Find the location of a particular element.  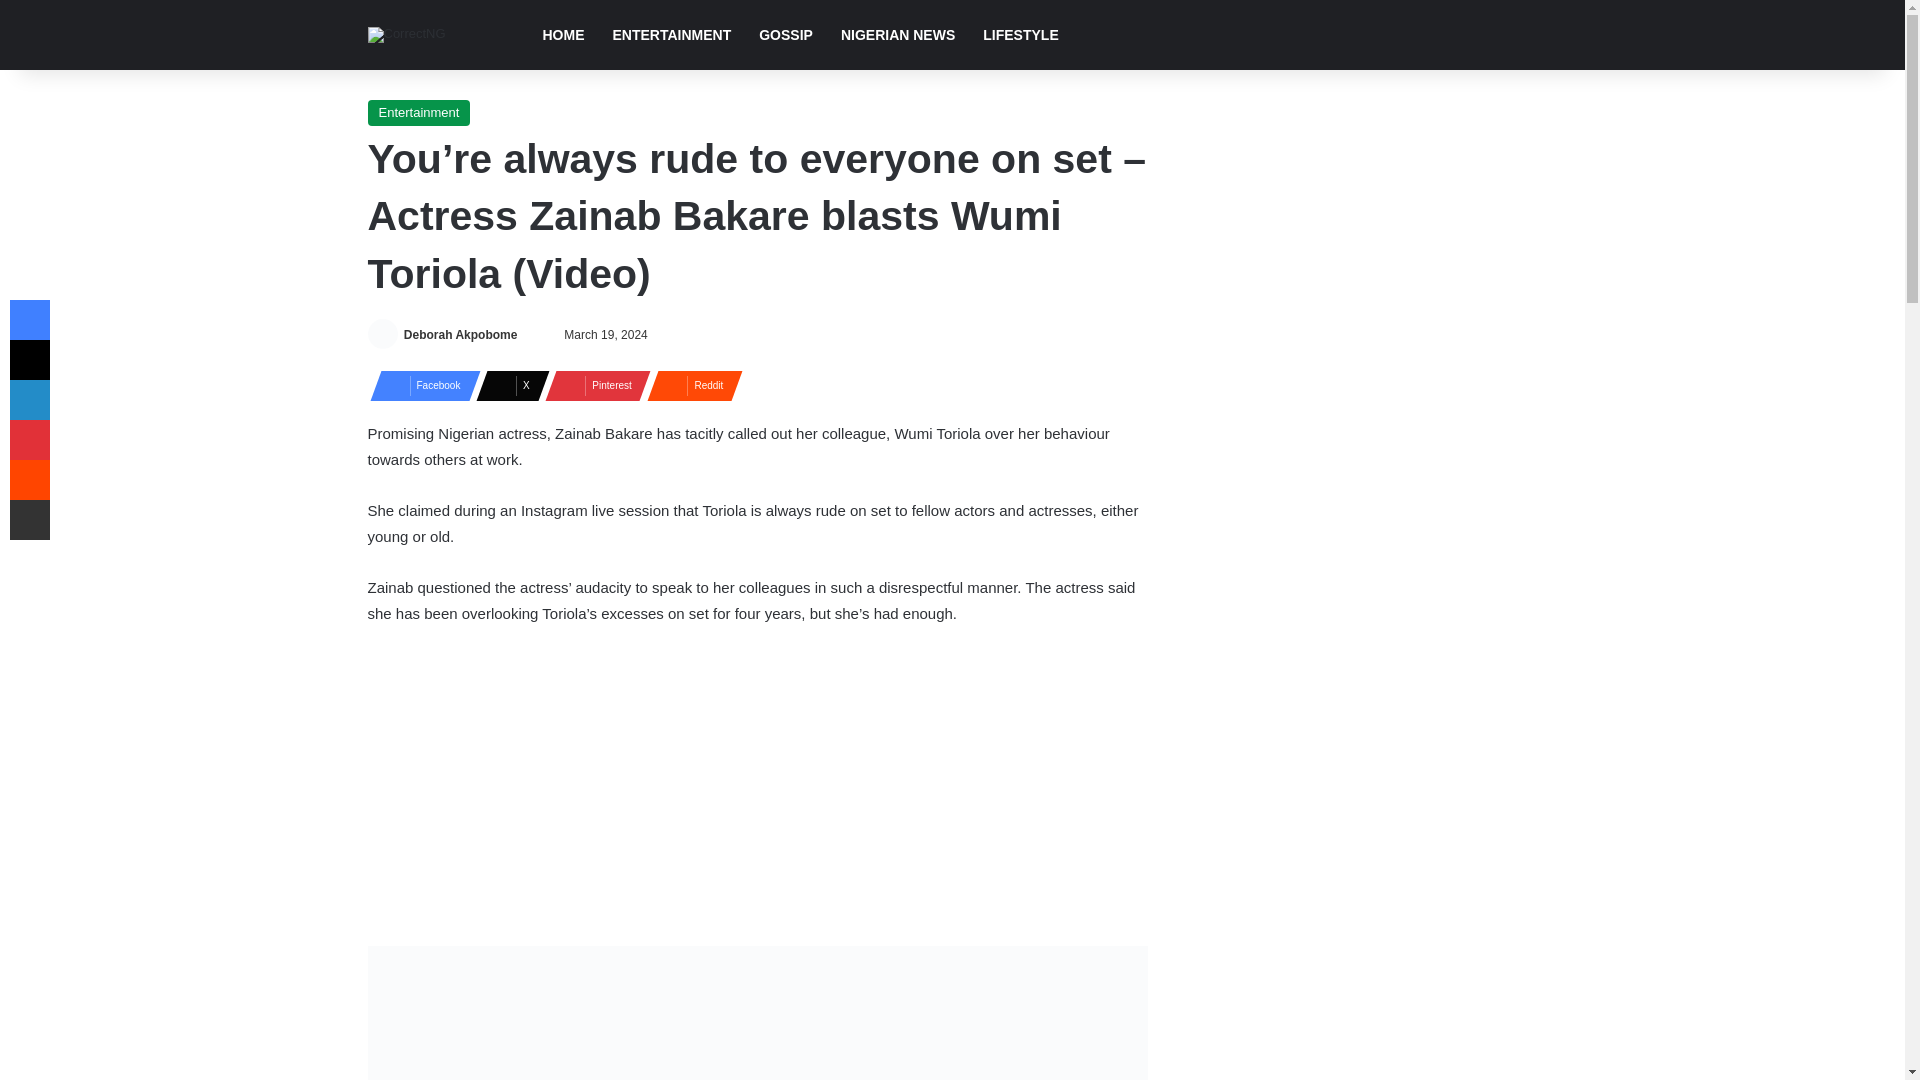

Reddit is located at coordinates (689, 384).